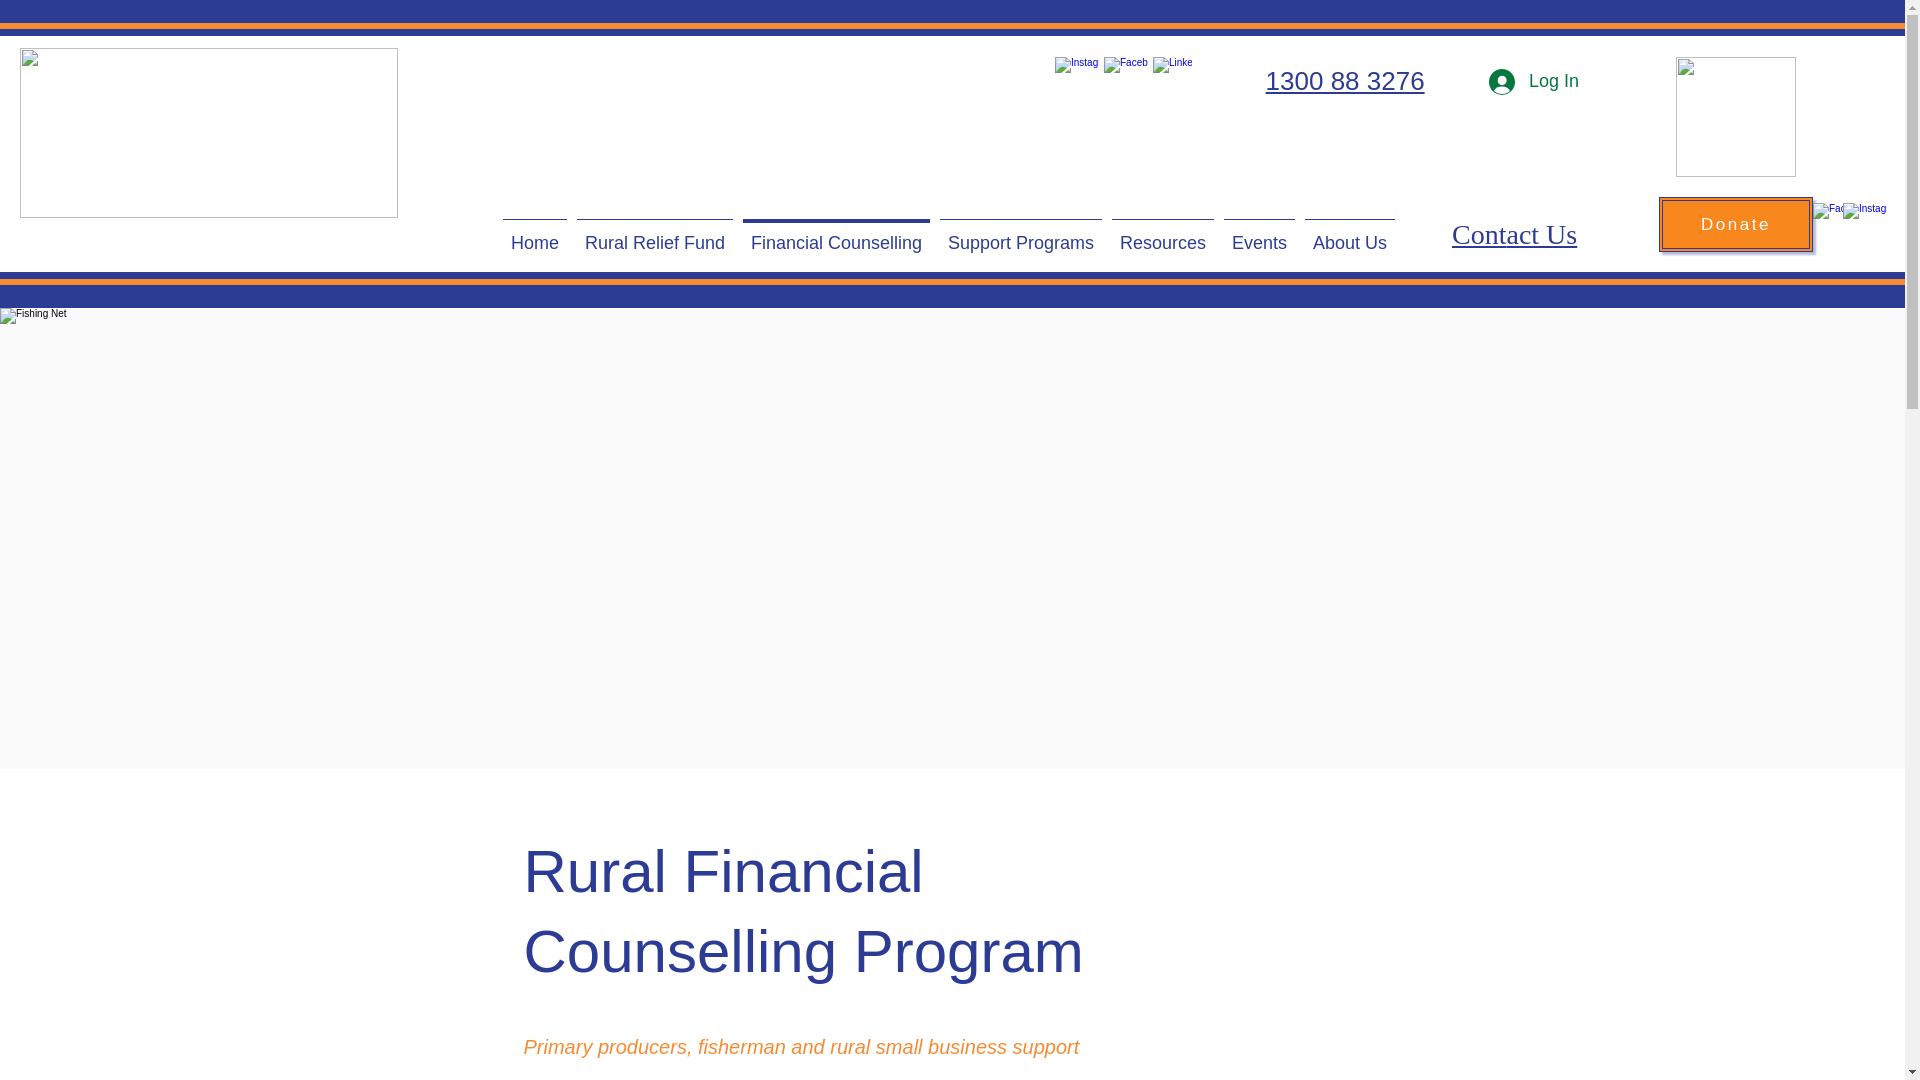  What do you see at coordinates (1534, 82) in the screenshot?
I see `Log In` at bounding box center [1534, 82].